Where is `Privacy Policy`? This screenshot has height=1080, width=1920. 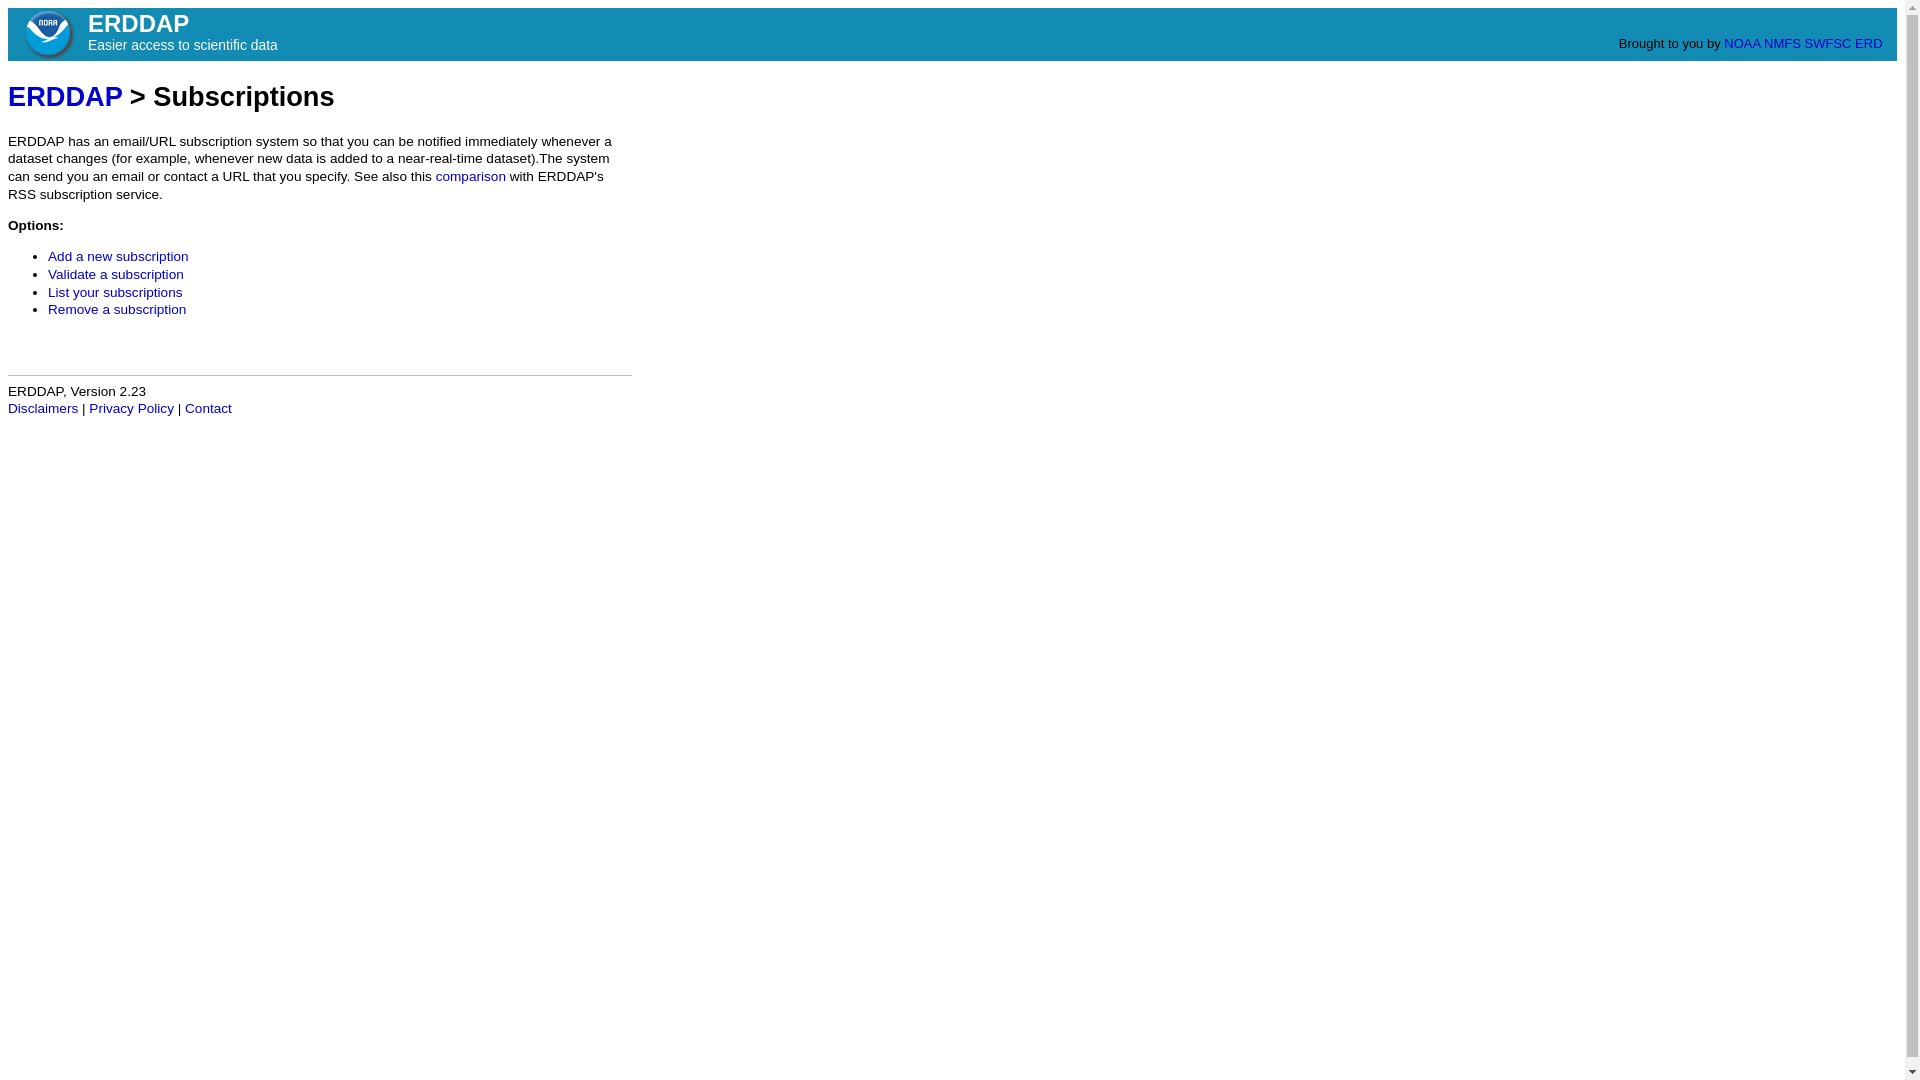 Privacy Policy is located at coordinates (131, 408).